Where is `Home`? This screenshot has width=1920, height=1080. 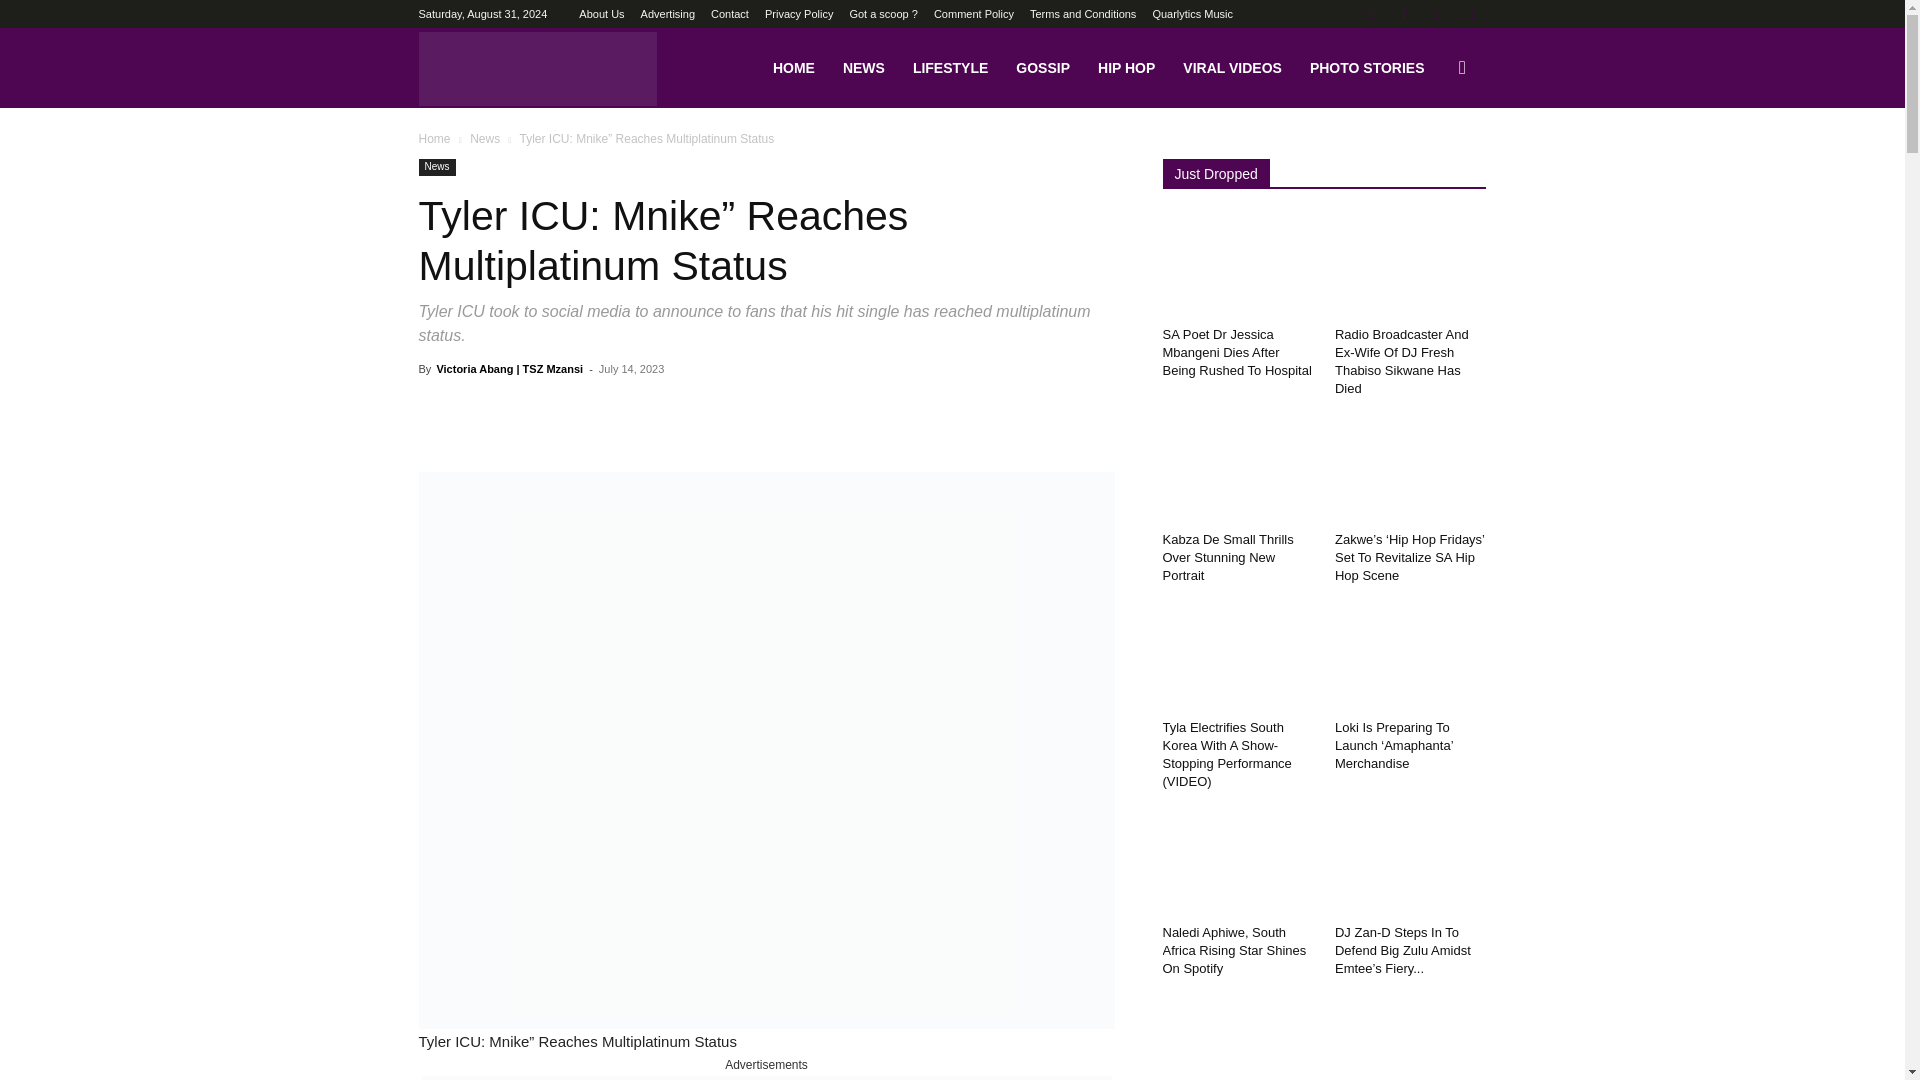 Home is located at coordinates (434, 138).